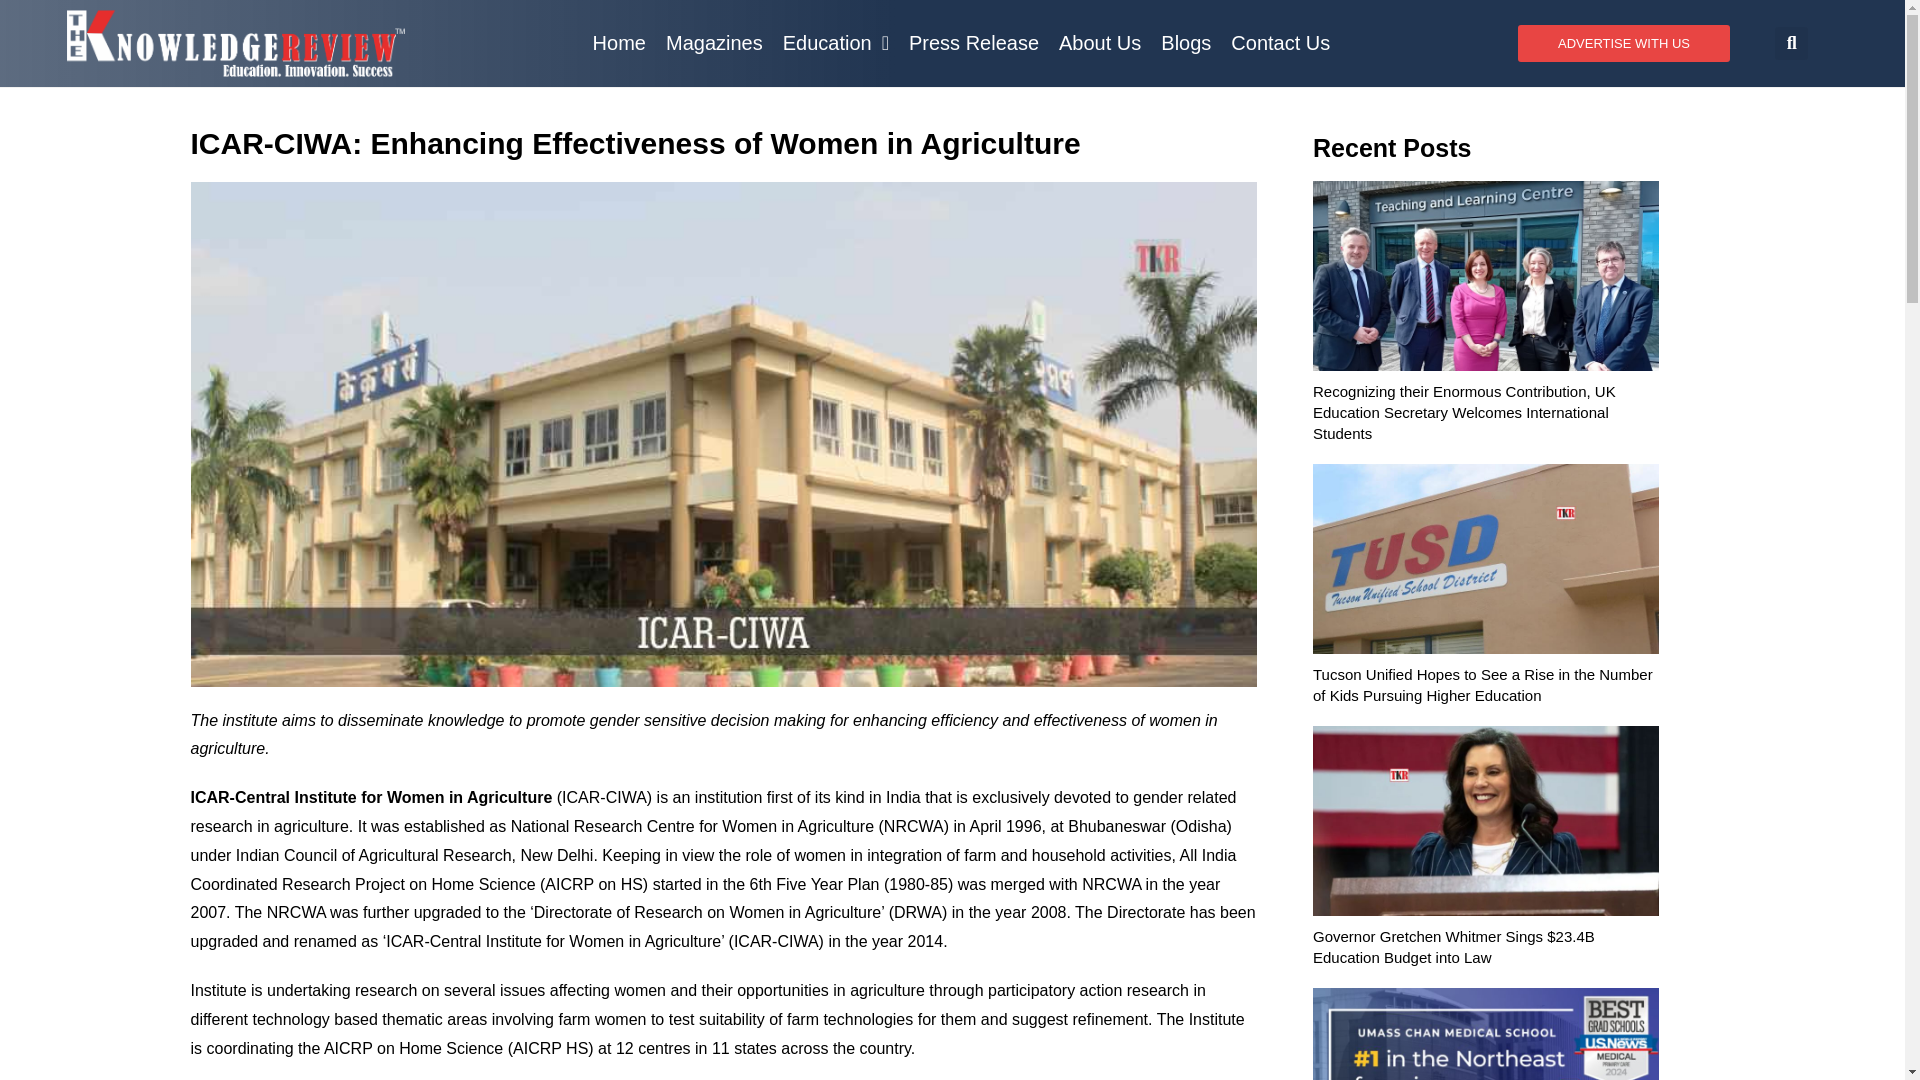 The width and height of the screenshot is (1920, 1080). Describe the element at coordinates (1186, 42) in the screenshot. I see `Blogs` at that location.